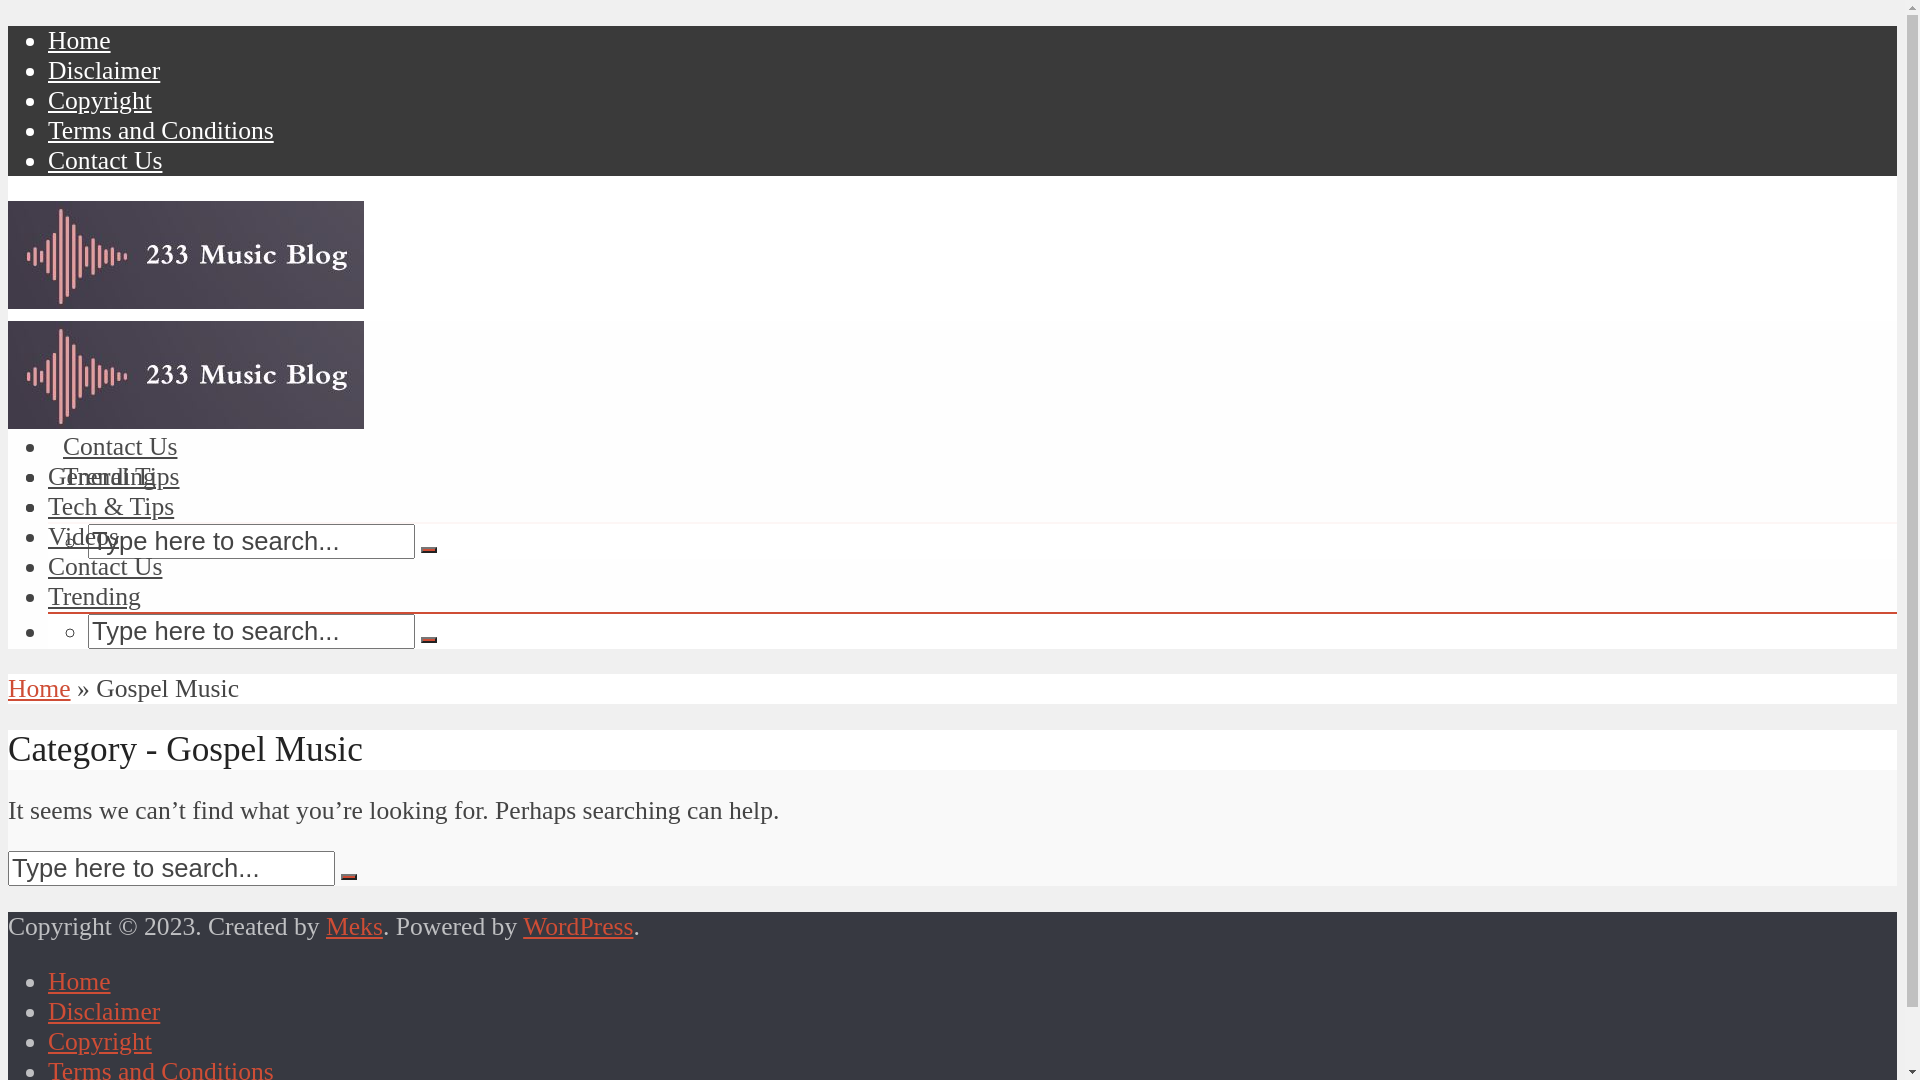  Describe the element at coordinates (105, 160) in the screenshot. I see `Contact Us` at that location.